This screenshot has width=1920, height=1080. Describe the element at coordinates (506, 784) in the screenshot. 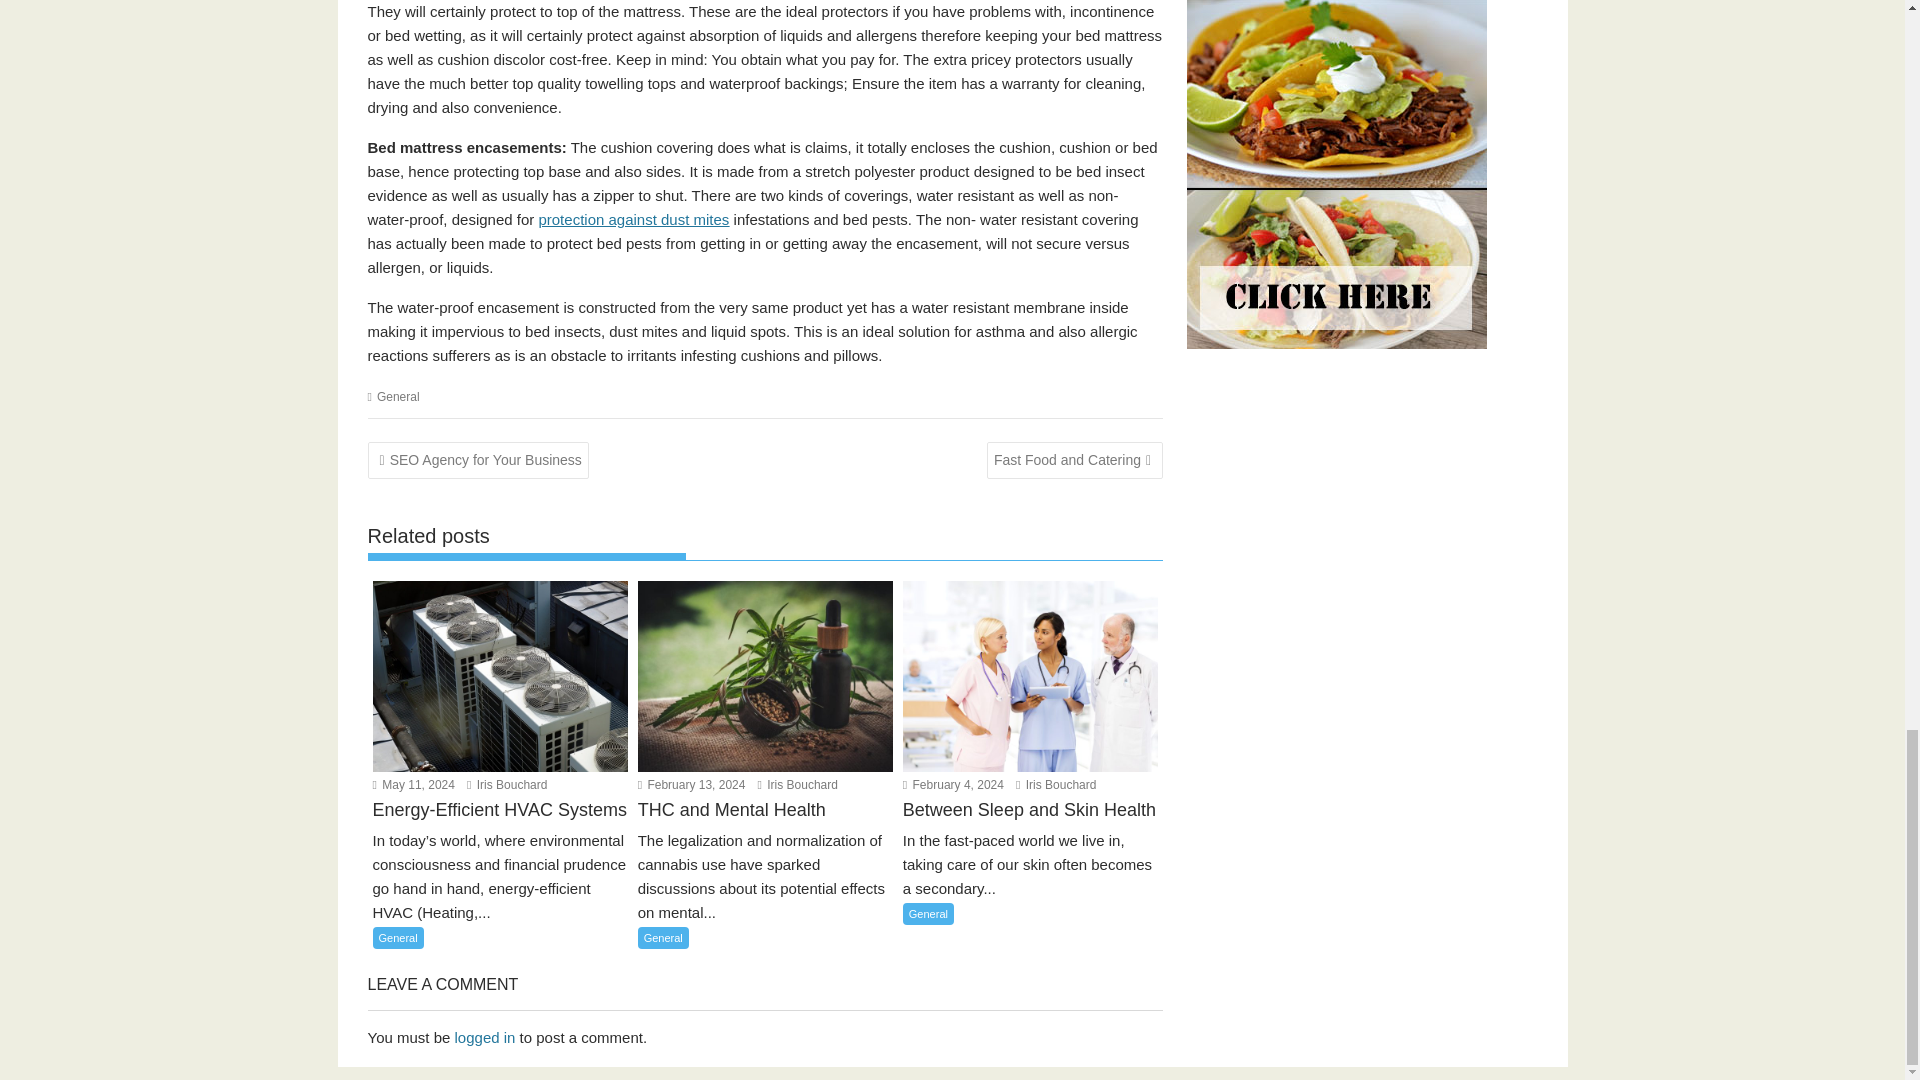

I see `Iris Bouchard` at that location.